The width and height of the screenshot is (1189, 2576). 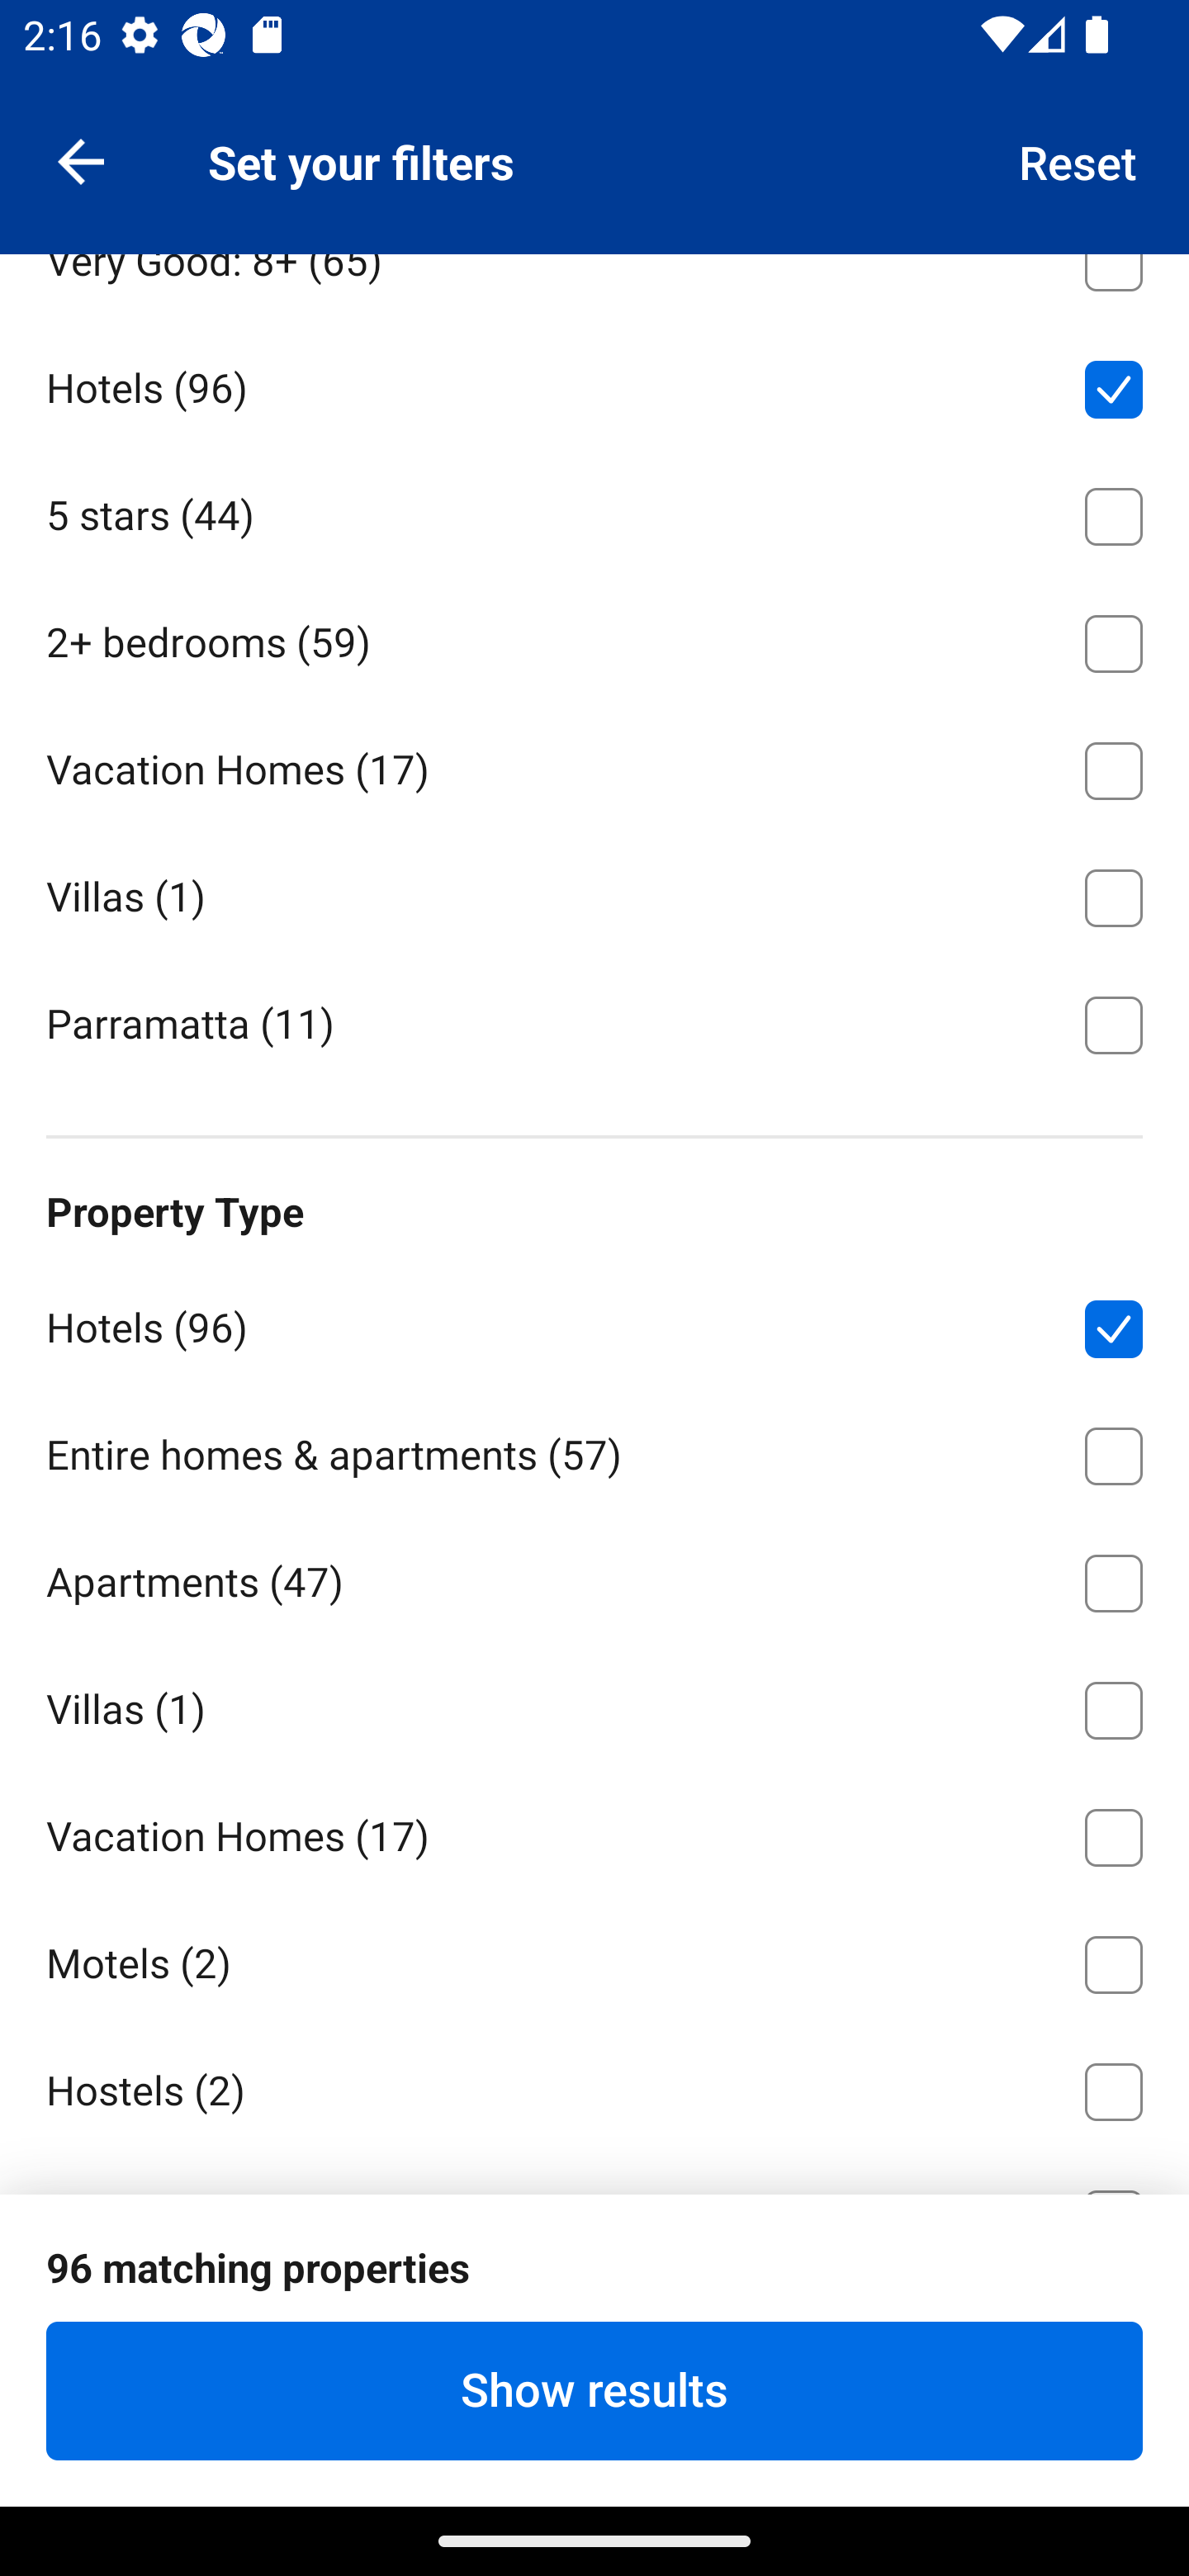 What do you see at coordinates (594, 130) in the screenshot?
I see `Apartments ⁦(47)` at bounding box center [594, 130].